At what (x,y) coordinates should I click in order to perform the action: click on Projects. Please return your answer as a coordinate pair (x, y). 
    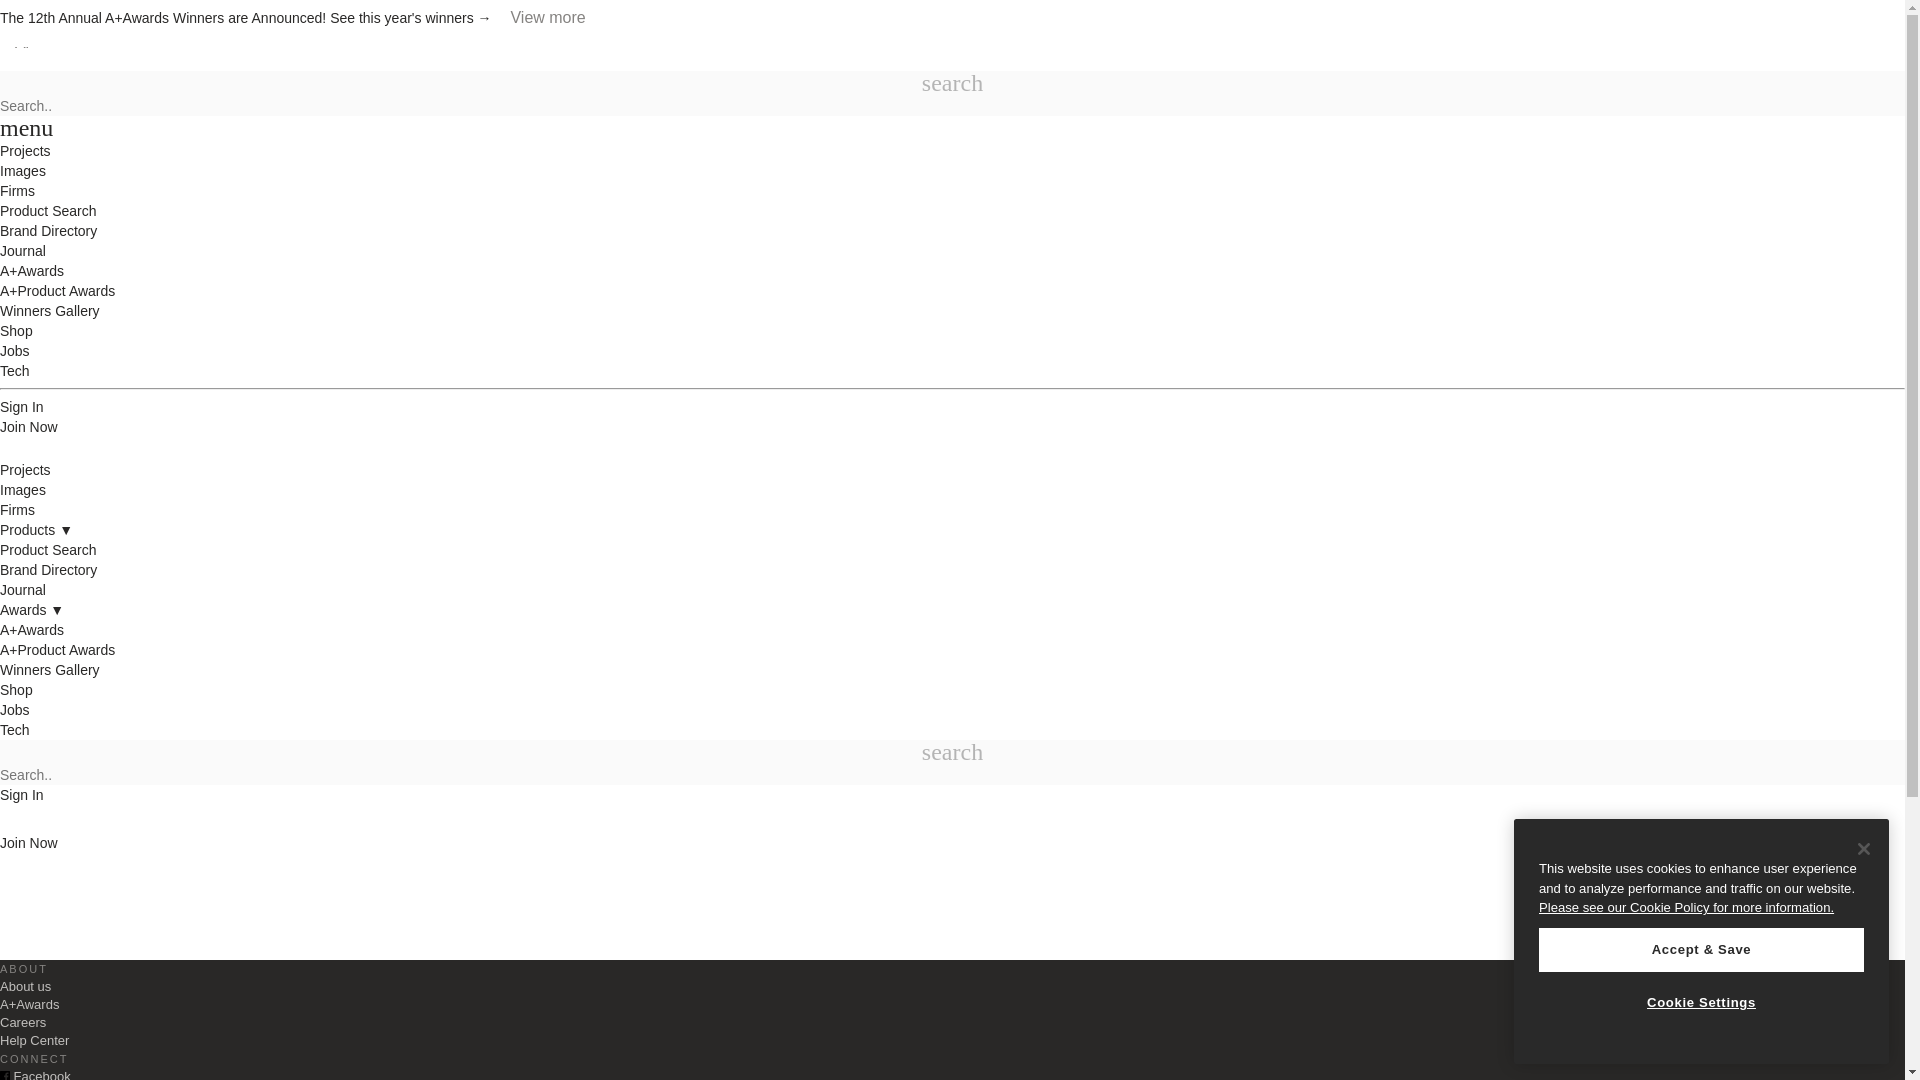
    Looking at the image, I should click on (26, 470).